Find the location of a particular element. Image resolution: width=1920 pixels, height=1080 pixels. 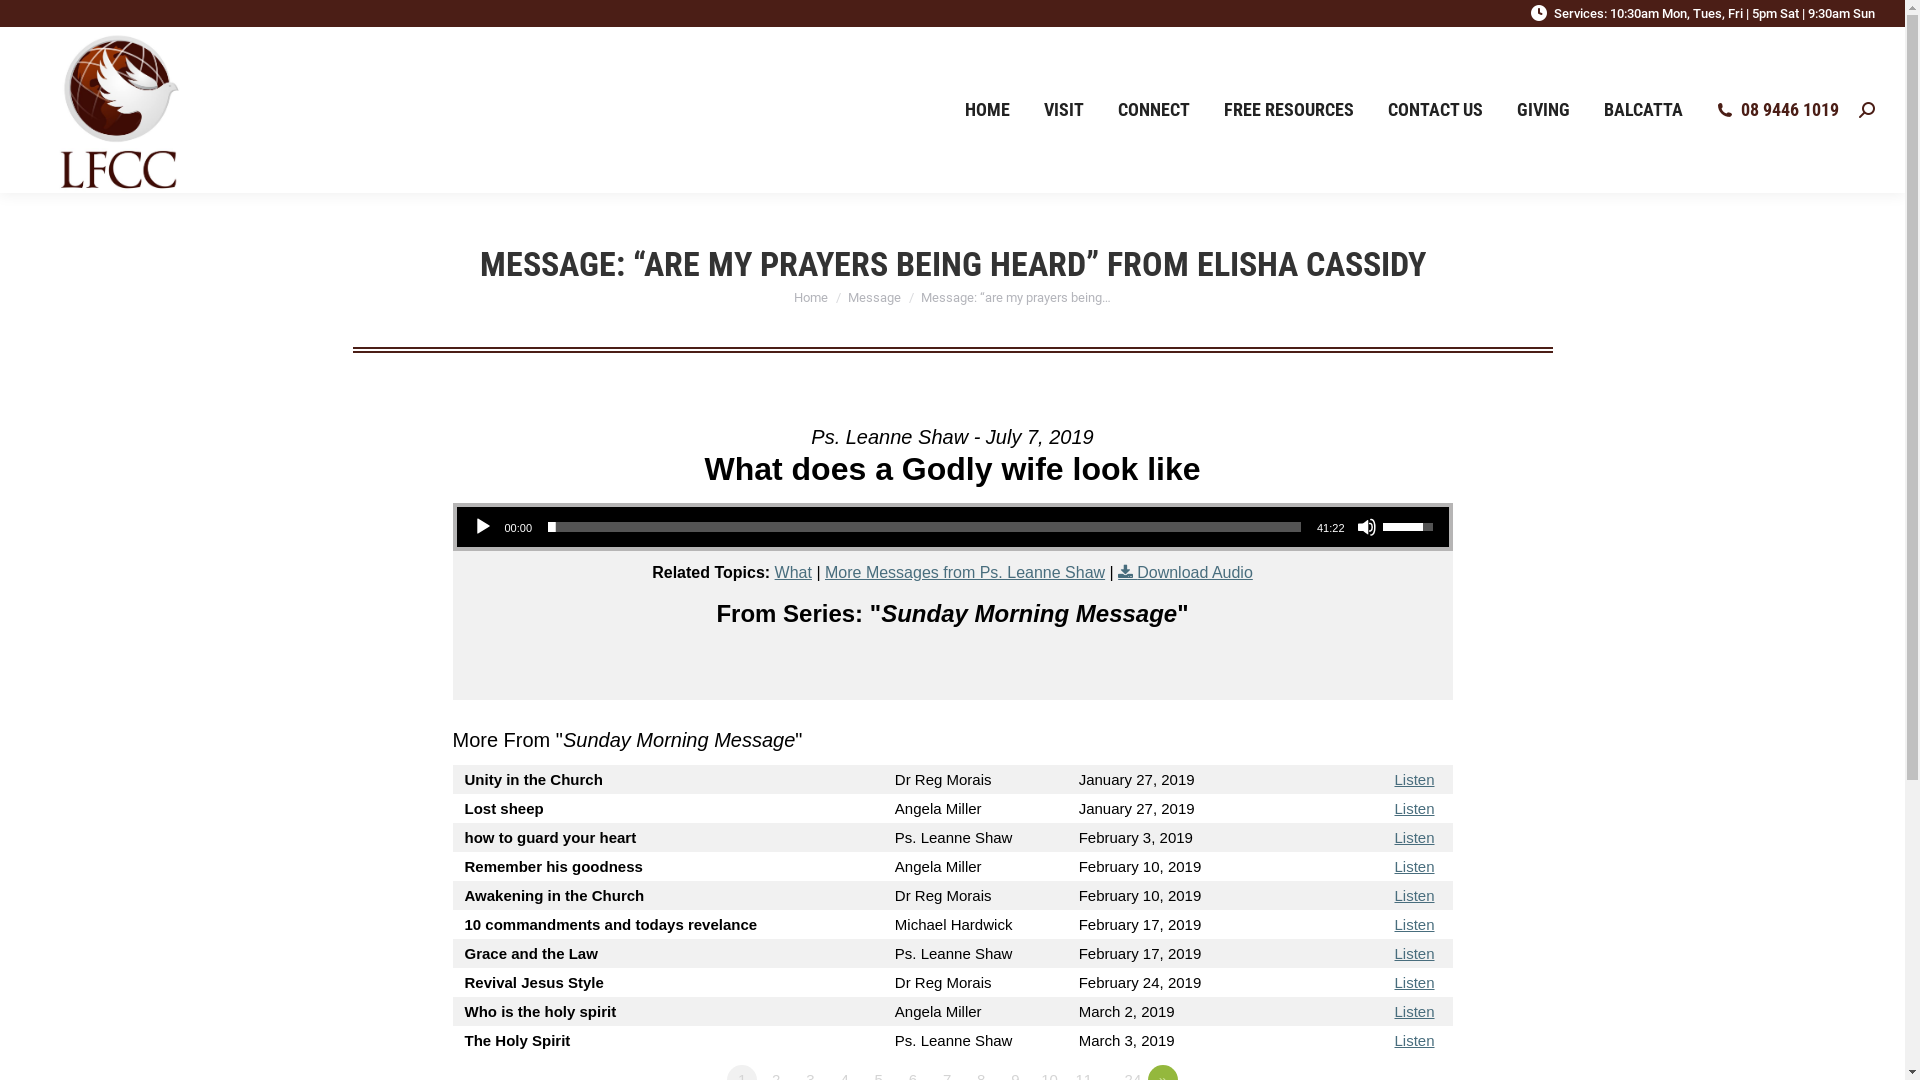

Listen is located at coordinates (1414, 1040).